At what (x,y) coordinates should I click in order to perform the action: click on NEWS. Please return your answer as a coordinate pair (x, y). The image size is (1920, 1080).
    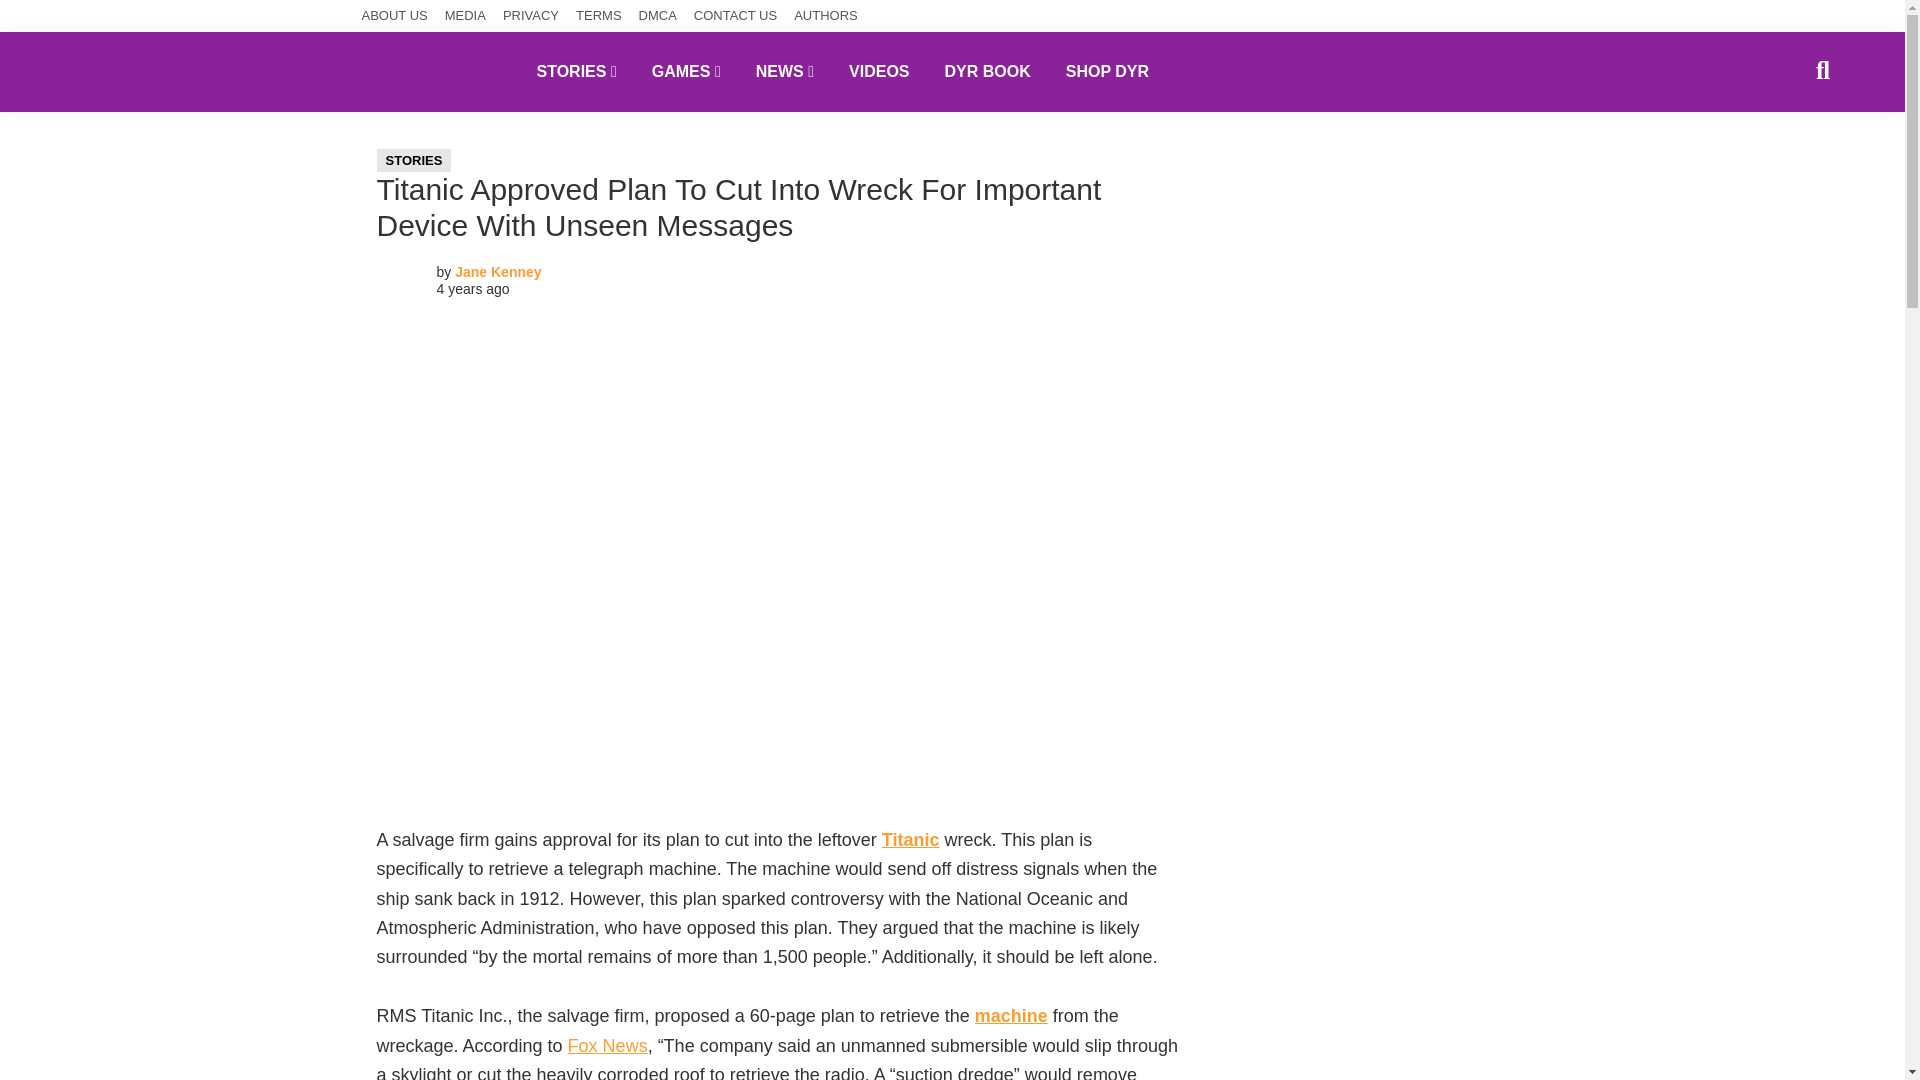
    Looking at the image, I should click on (785, 71).